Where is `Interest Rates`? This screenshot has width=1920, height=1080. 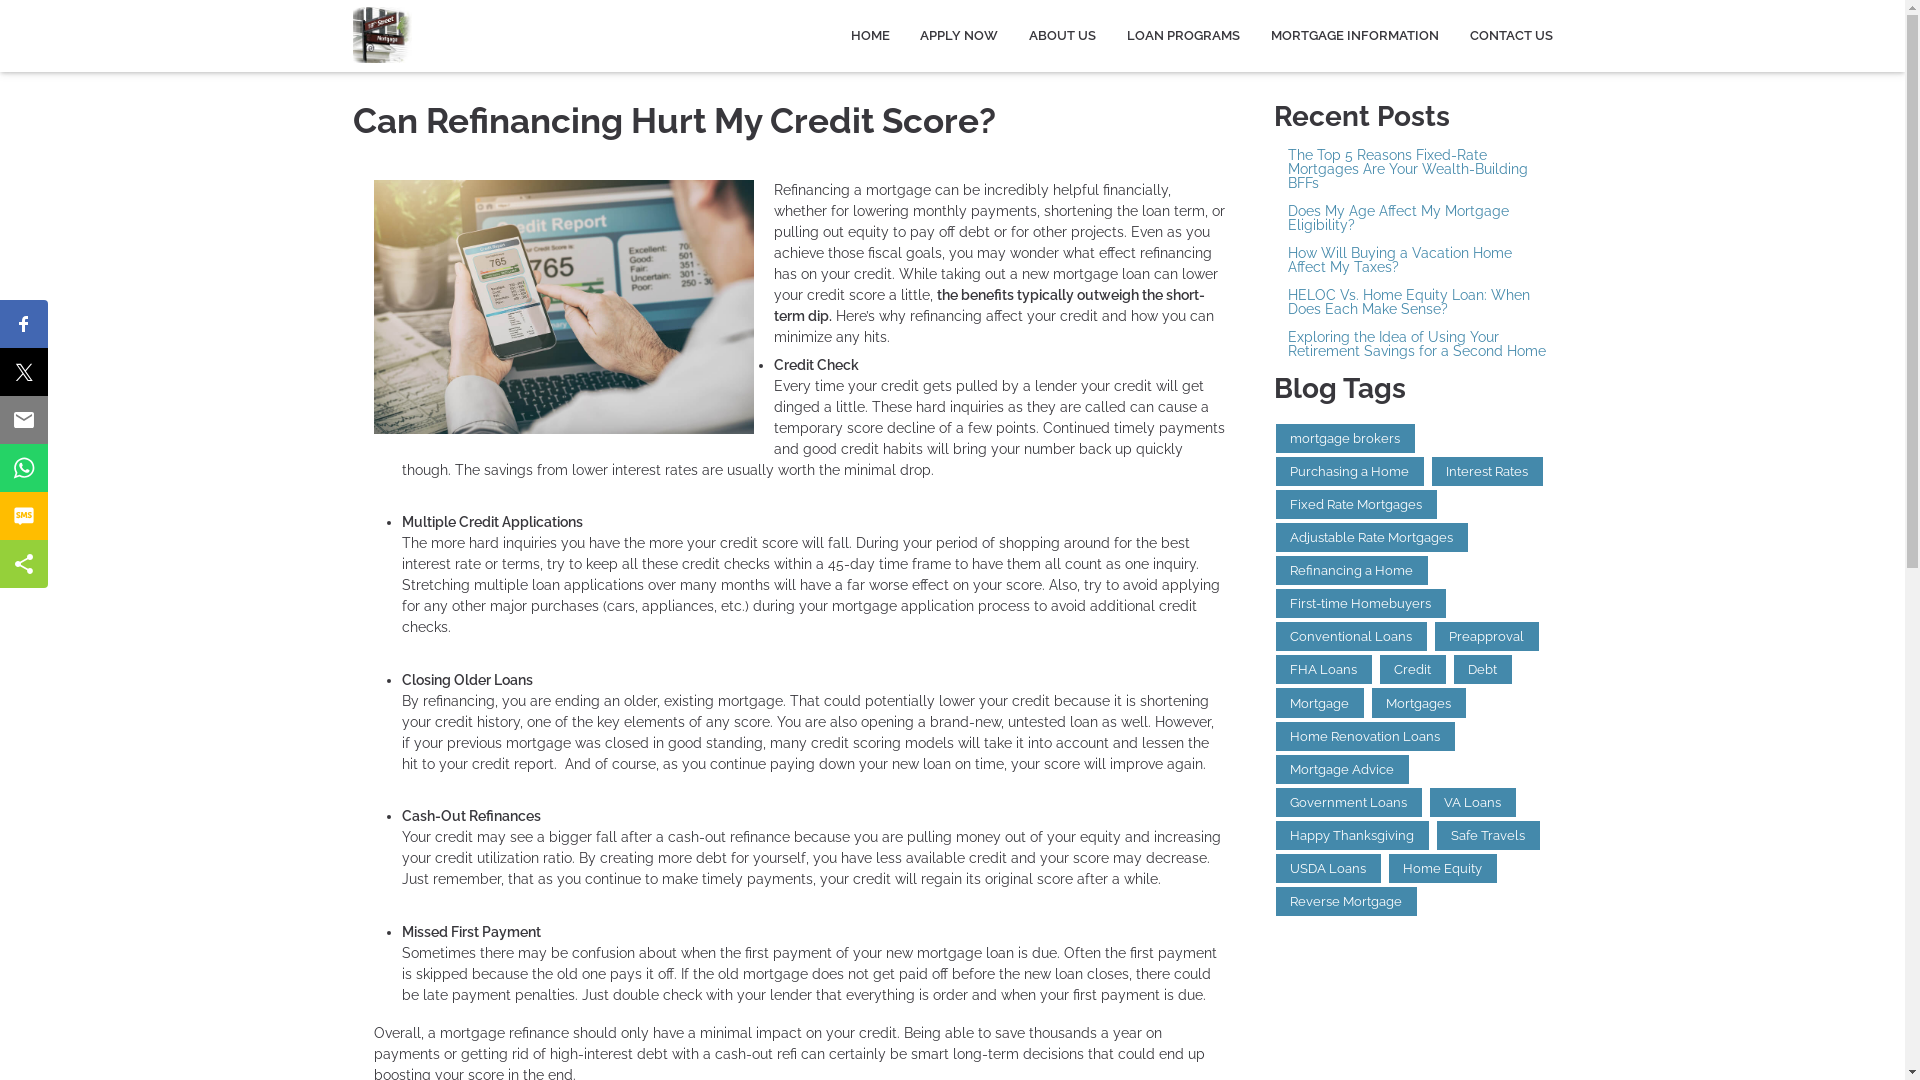
Interest Rates is located at coordinates (1488, 472).